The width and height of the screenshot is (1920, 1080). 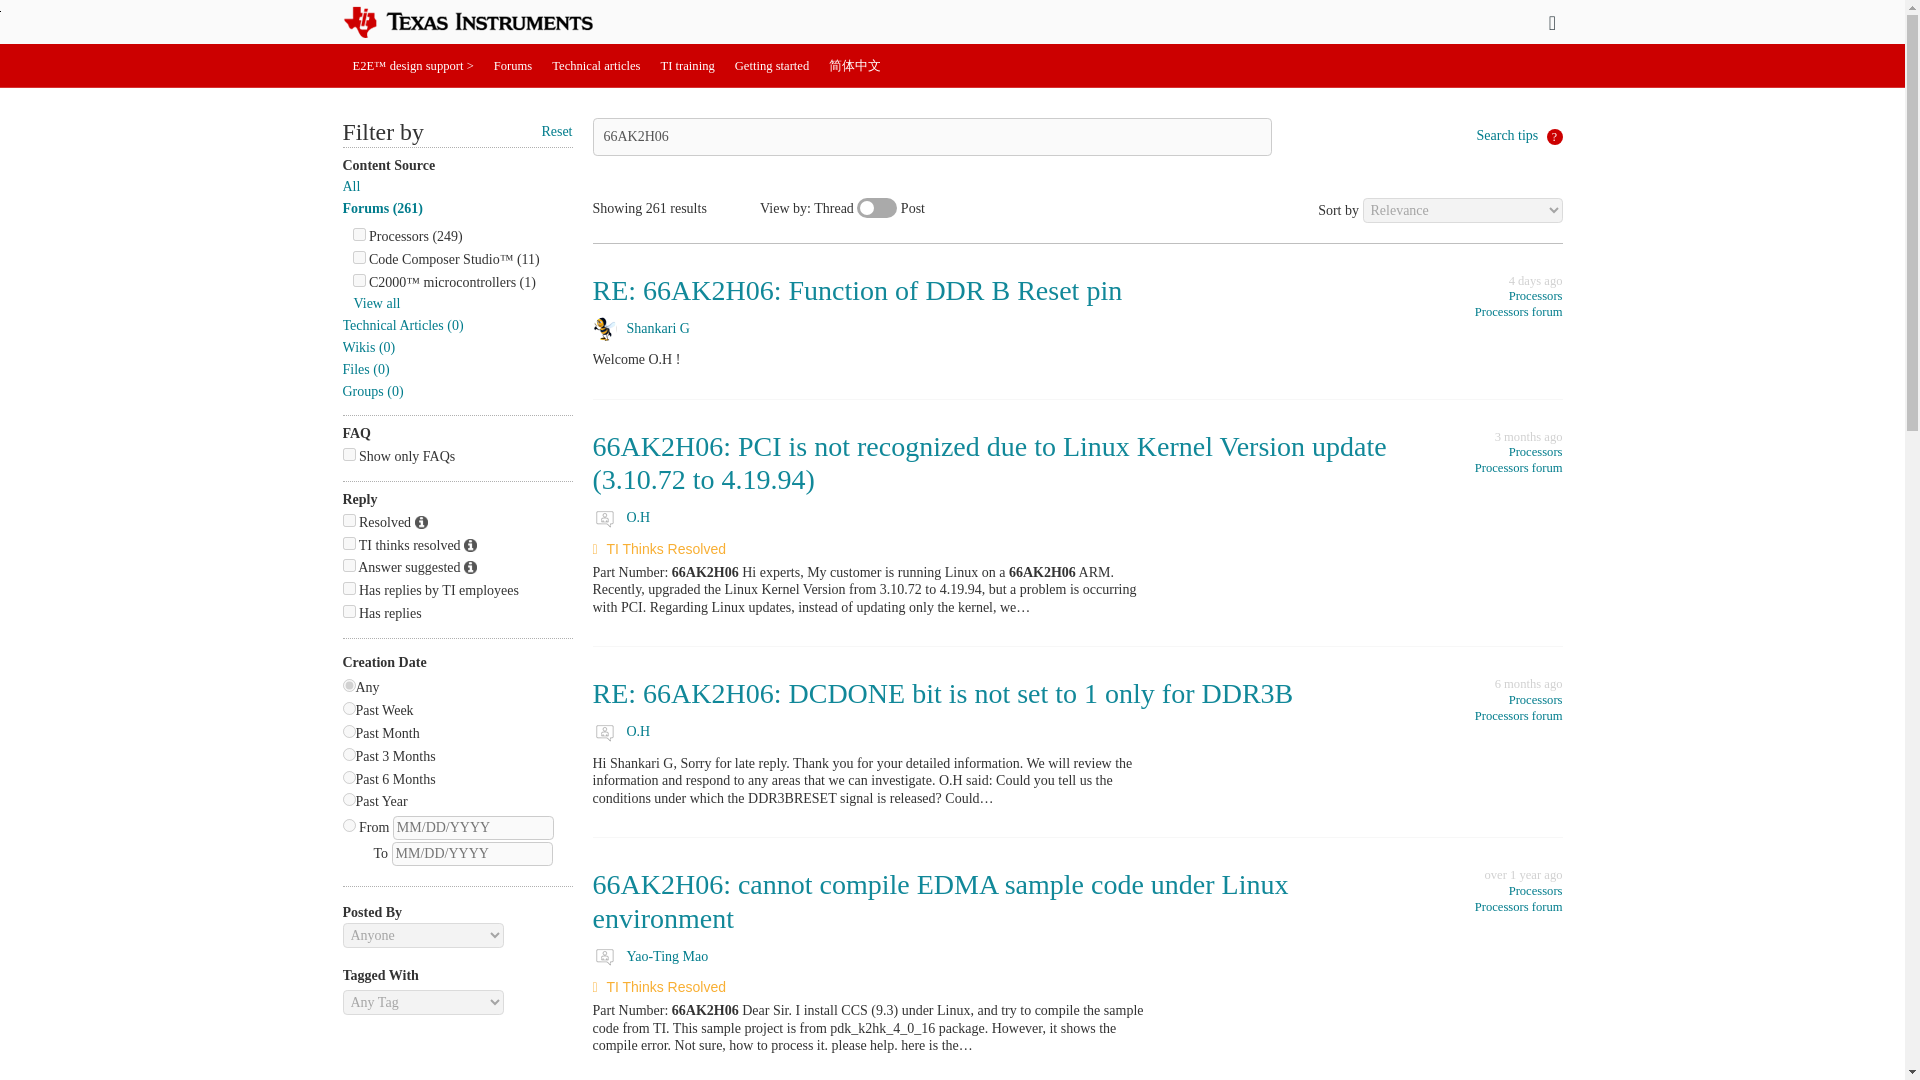 I want to click on Forums, so click(x=513, y=66).